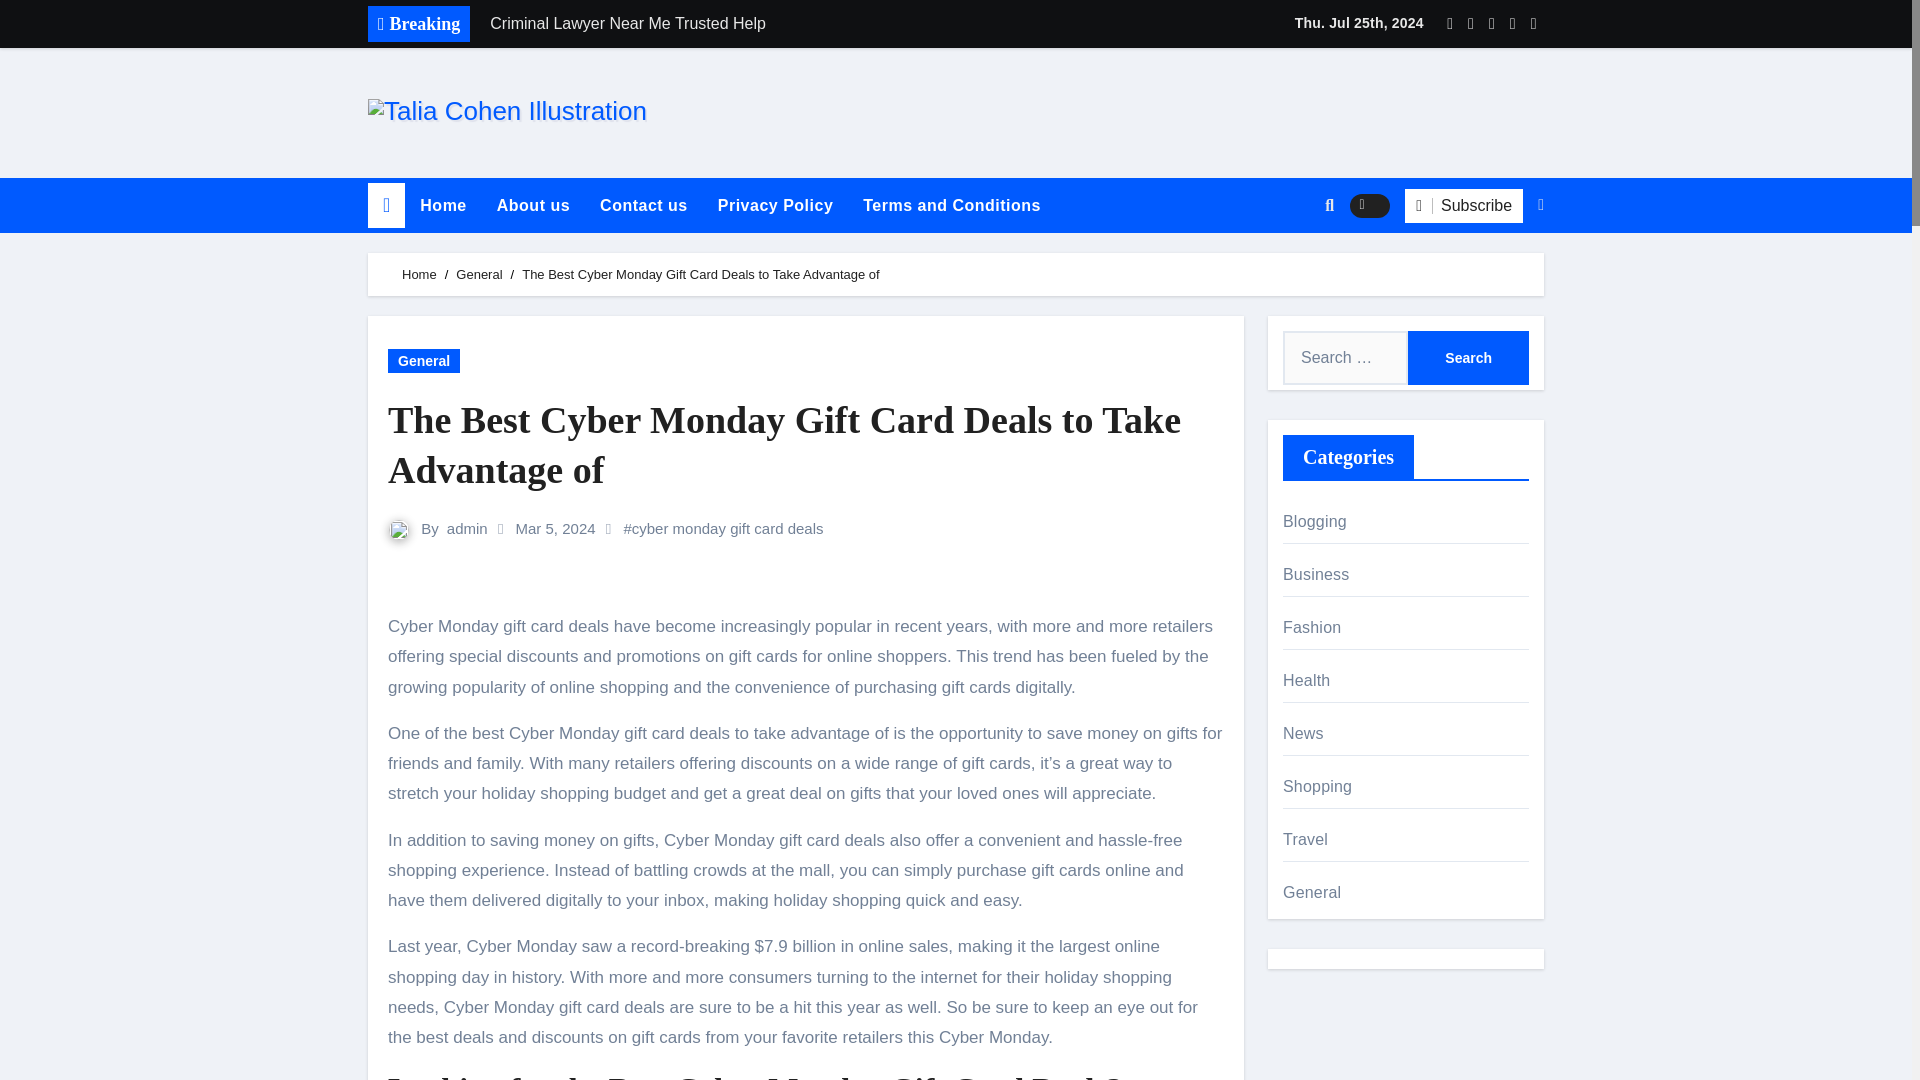 Image resolution: width=1920 pixels, height=1080 pixels. What do you see at coordinates (386, 205) in the screenshot?
I see `Home` at bounding box center [386, 205].